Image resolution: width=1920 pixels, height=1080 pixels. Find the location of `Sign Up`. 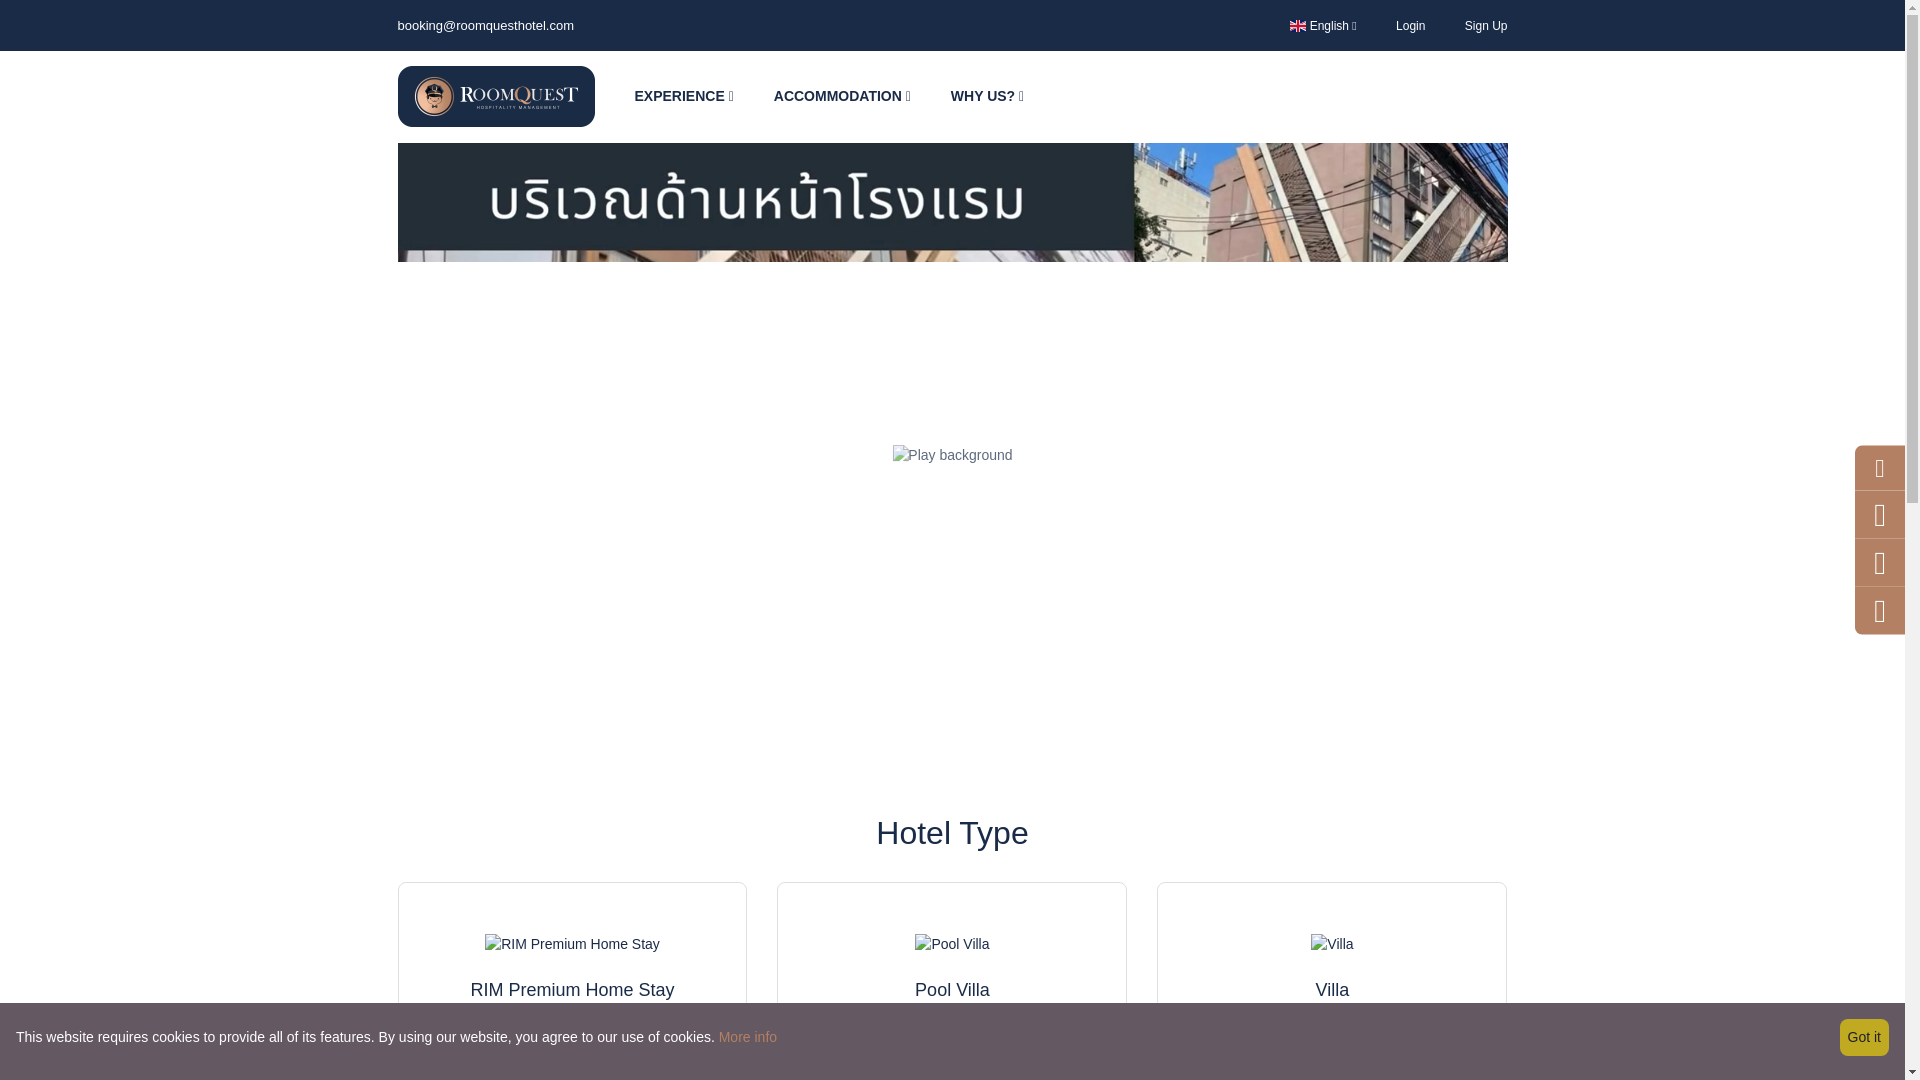

Sign Up is located at coordinates (1486, 25).